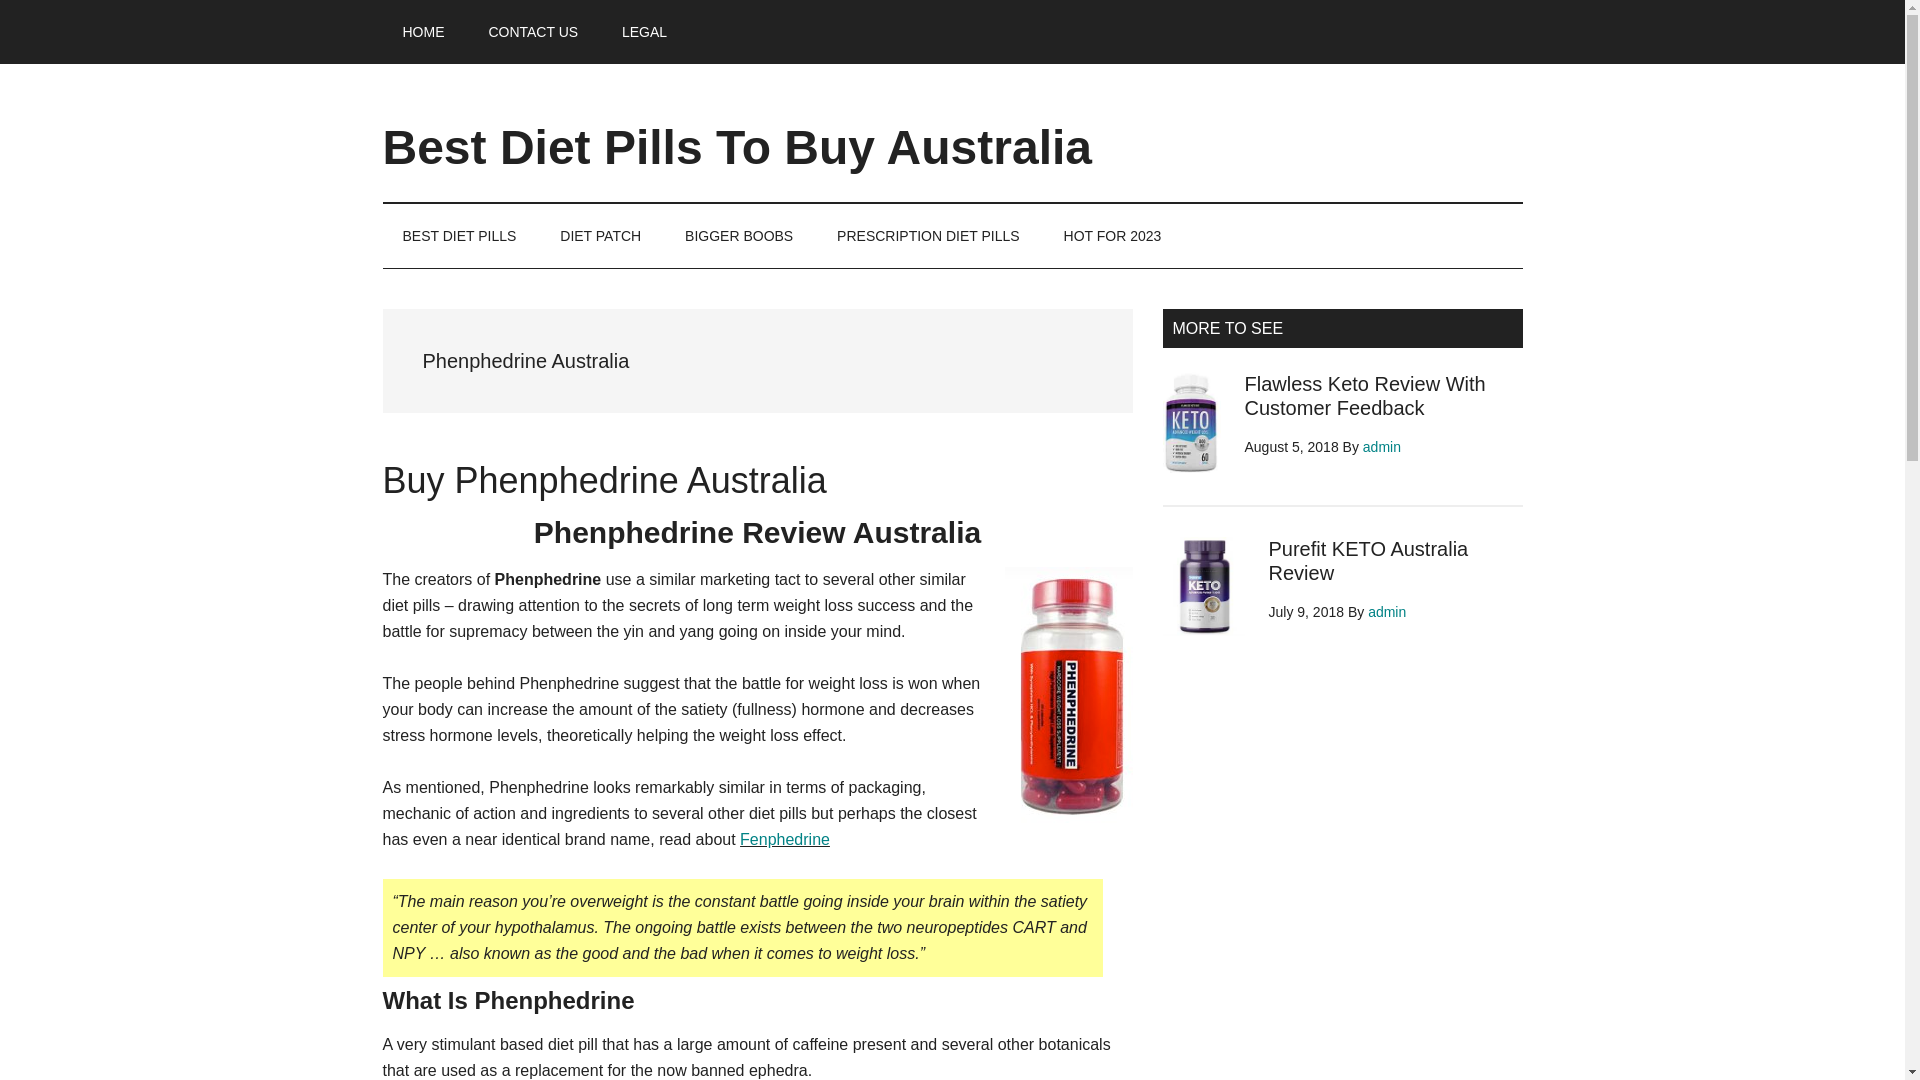 Image resolution: width=1920 pixels, height=1080 pixels. What do you see at coordinates (1382, 446) in the screenshot?
I see `admin` at bounding box center [1382, 446].